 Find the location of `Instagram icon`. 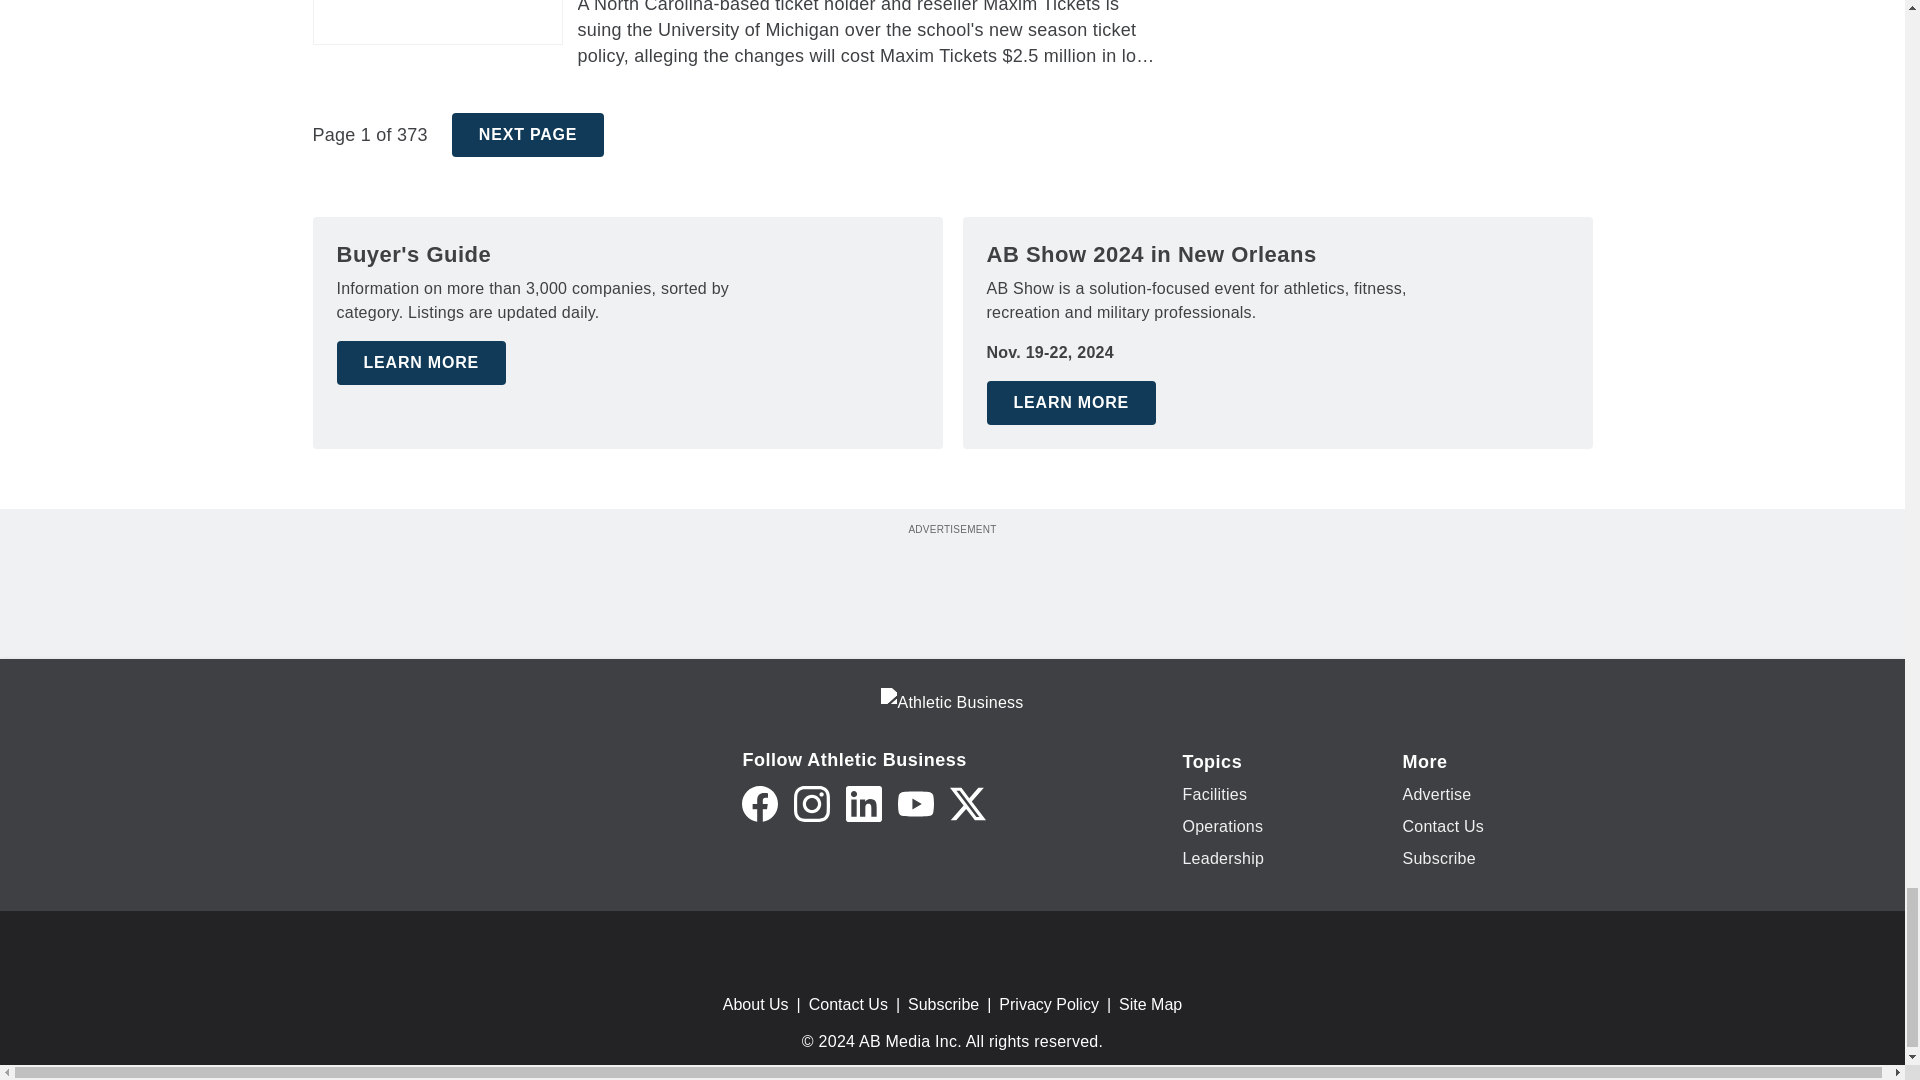

Instagram icon is located at coordinates (812, 804).